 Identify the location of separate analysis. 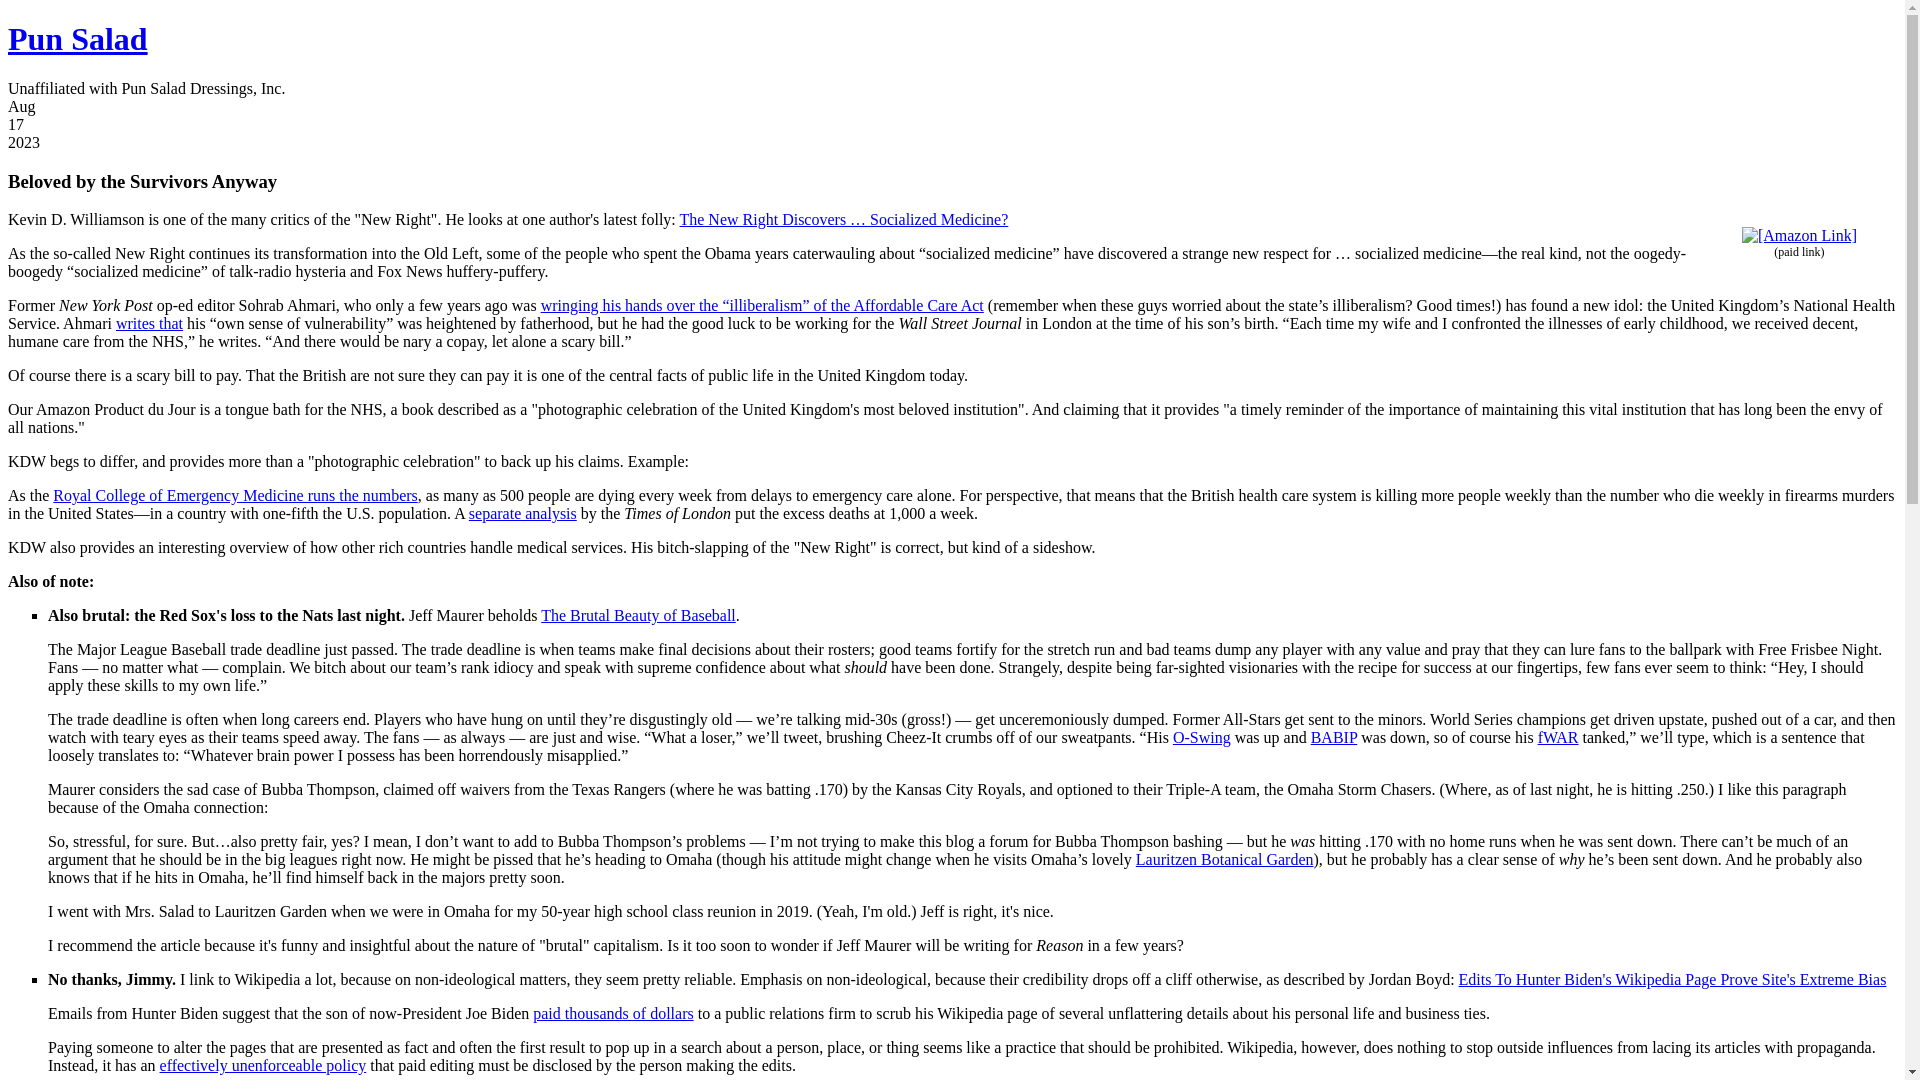
(522, 513).